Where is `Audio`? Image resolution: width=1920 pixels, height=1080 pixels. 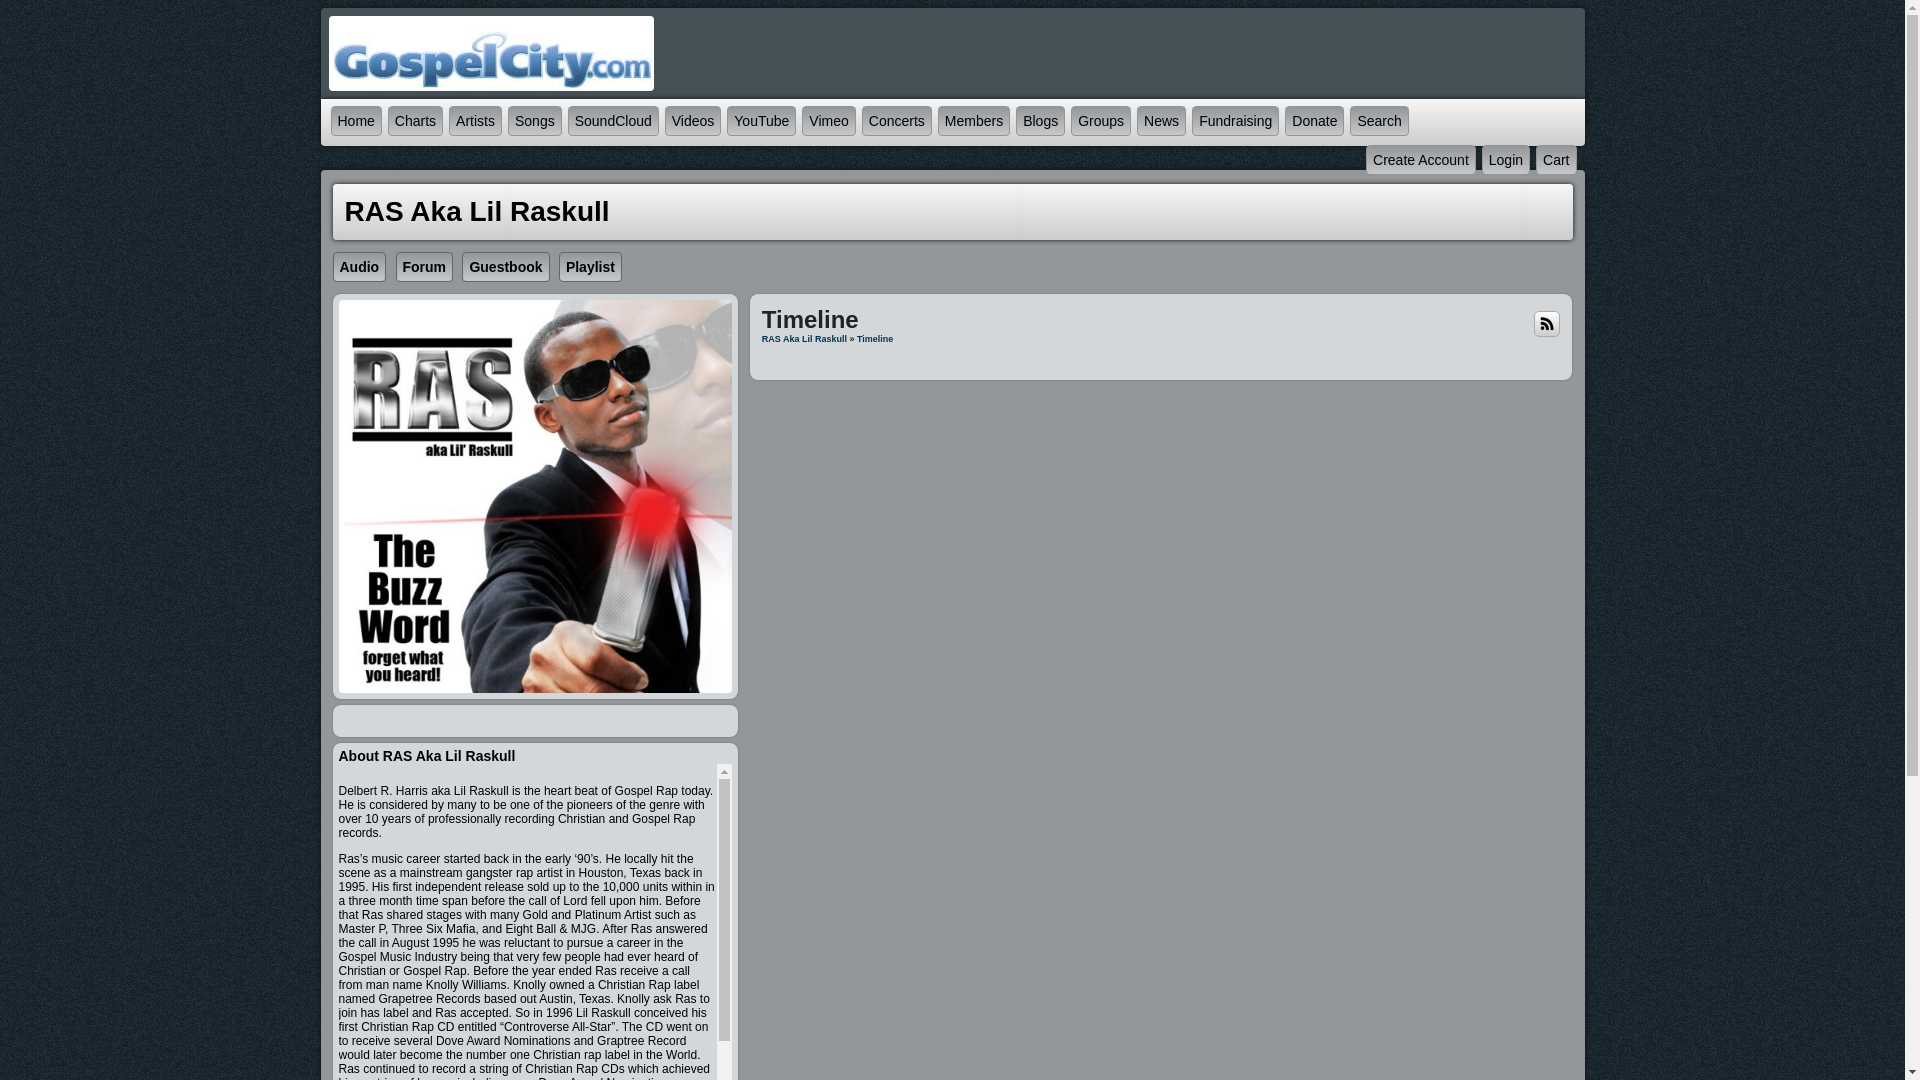 Audio is located at coordinates (362, 268).